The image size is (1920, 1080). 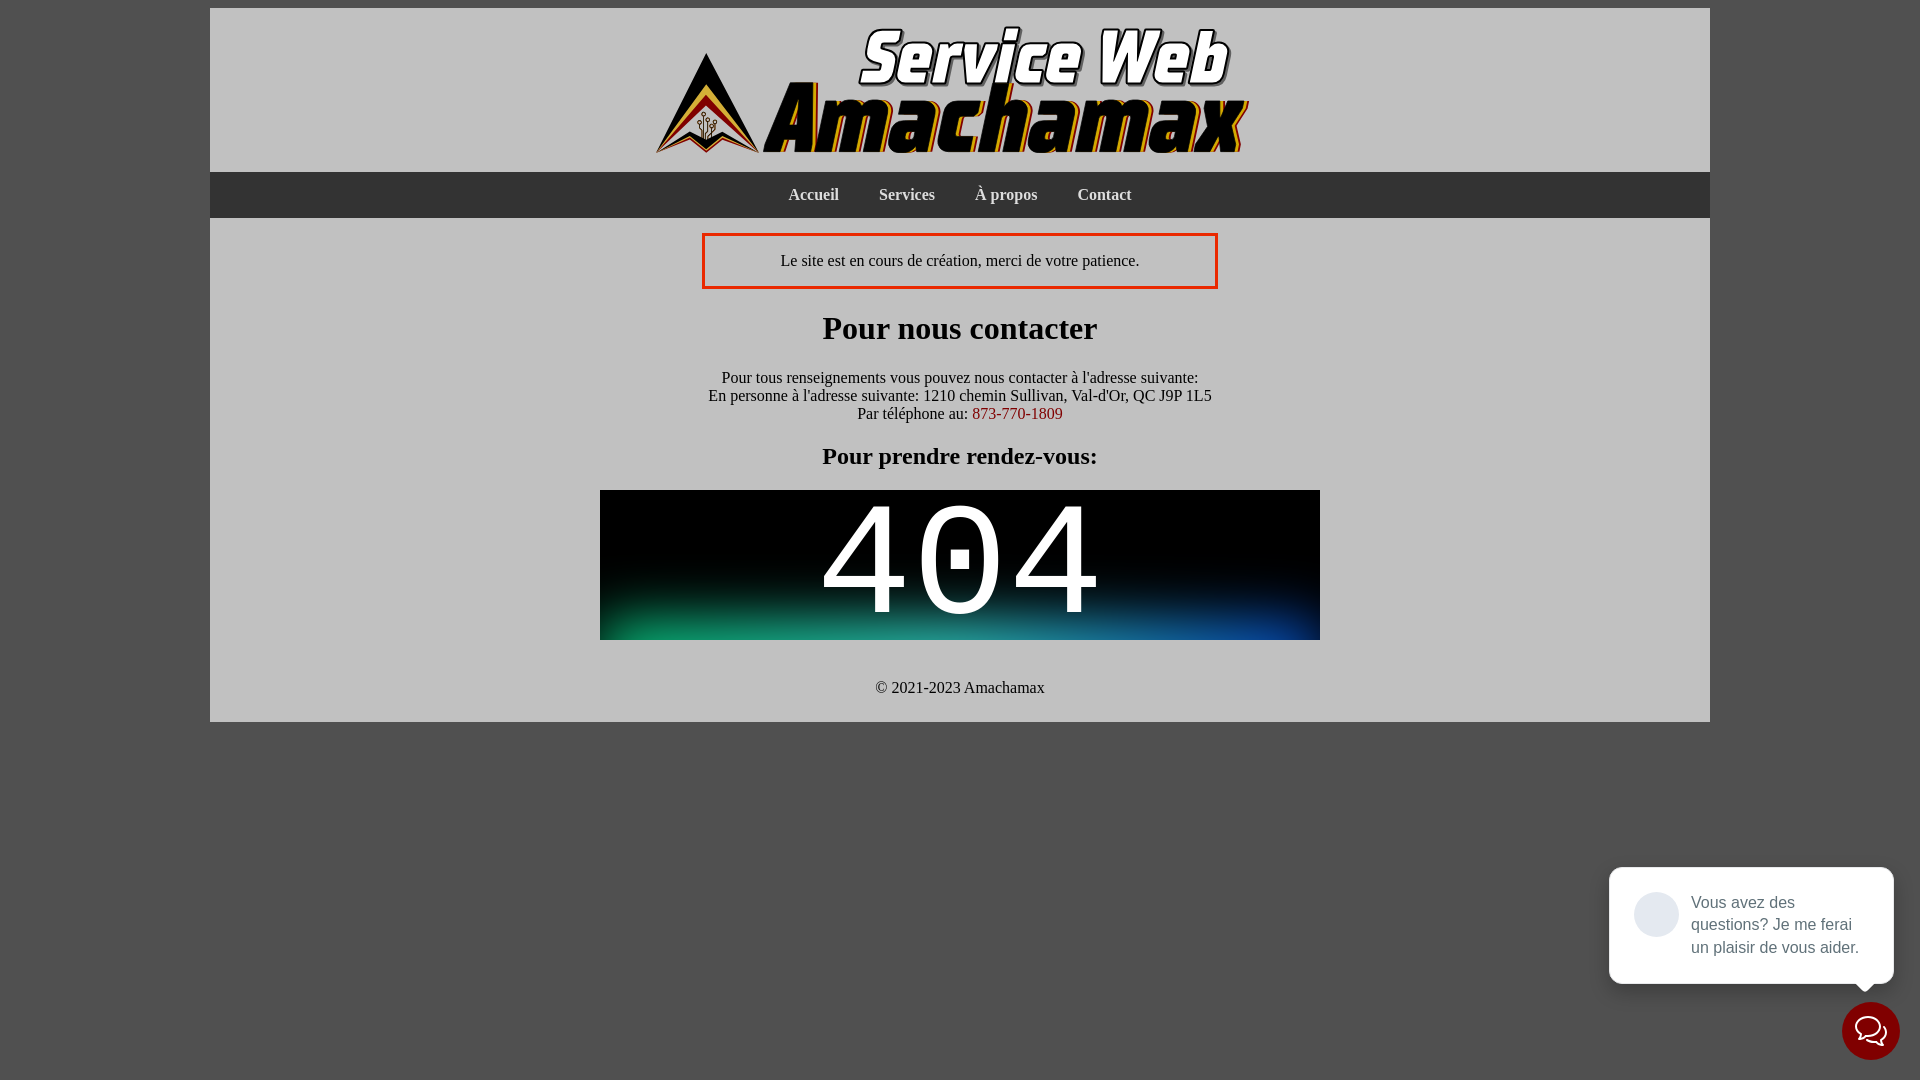 I want to click on Services, so click(x=907, y=195).